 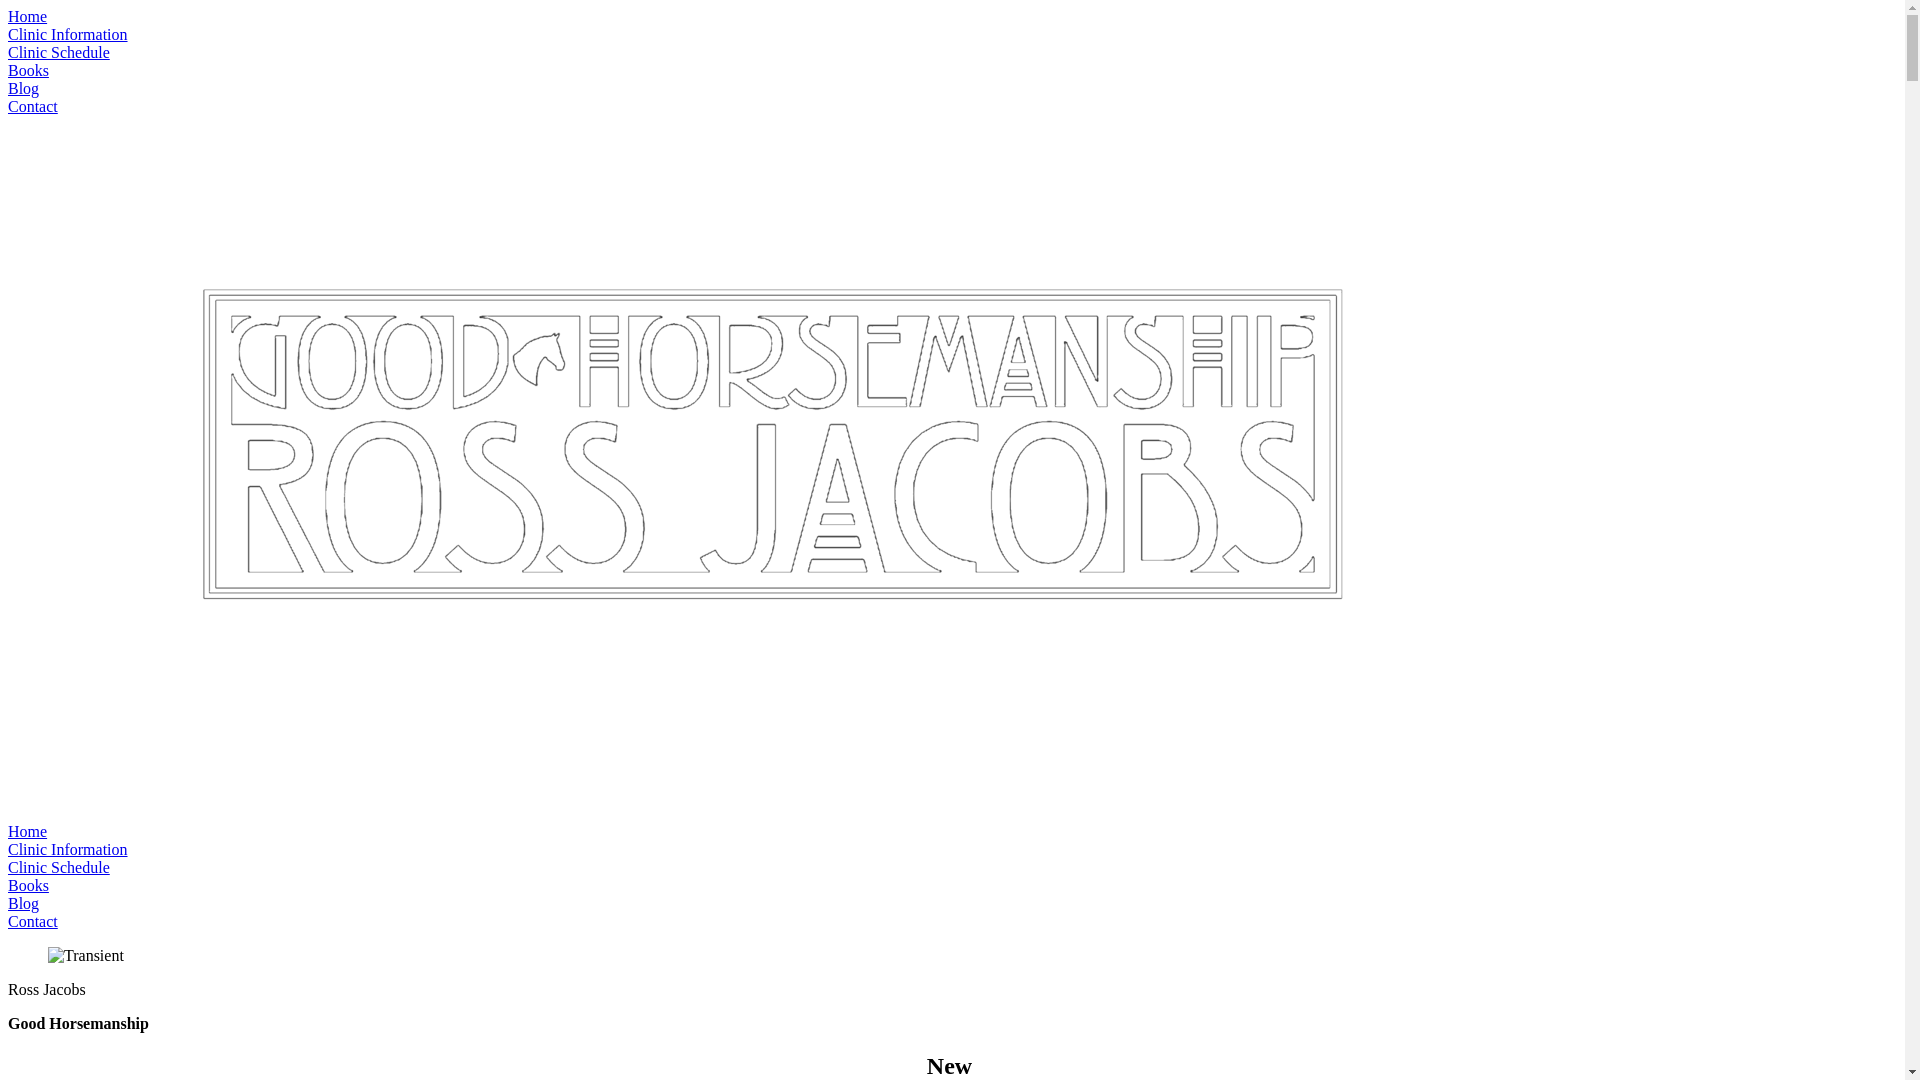 What do you see at coordinates (59, 52) in the screenshot?
I see `Clinic Schedule` at bounding box center [59, 52].